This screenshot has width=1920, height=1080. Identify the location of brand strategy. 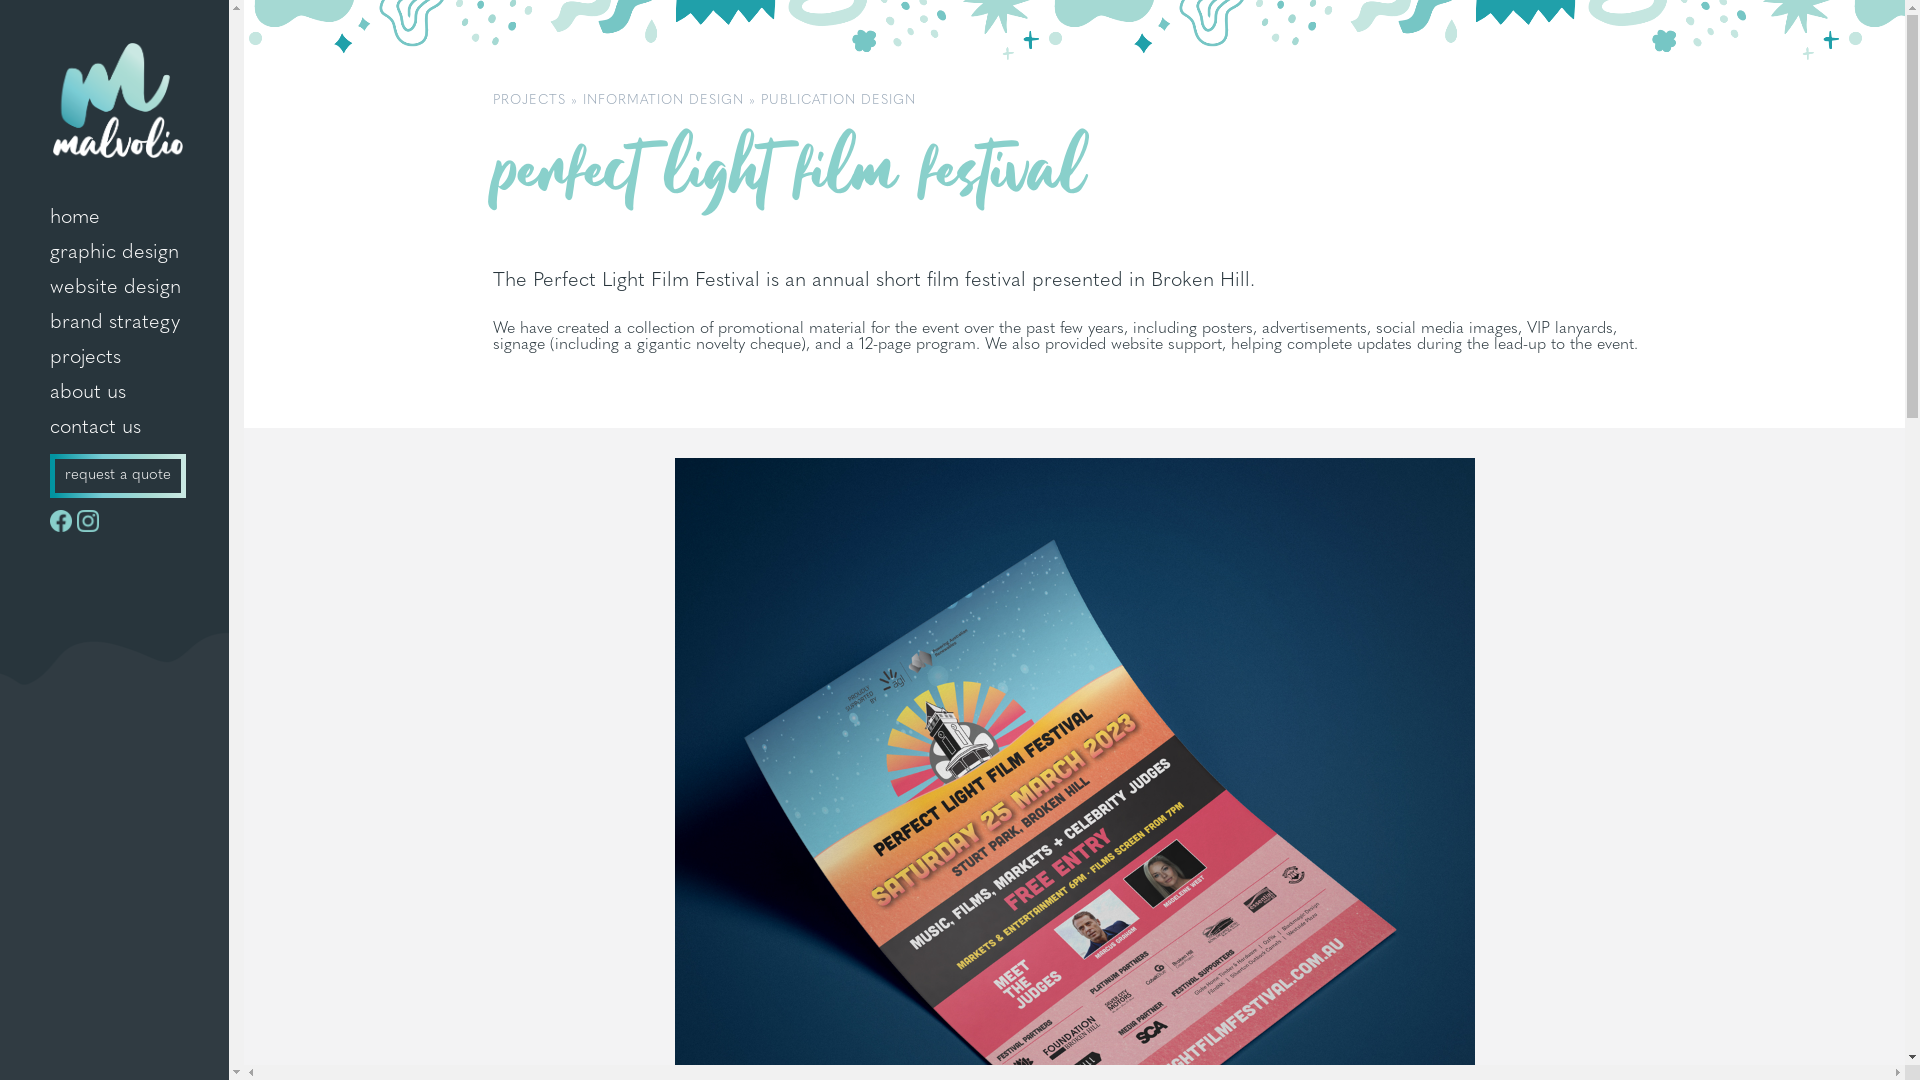
(114, 324).